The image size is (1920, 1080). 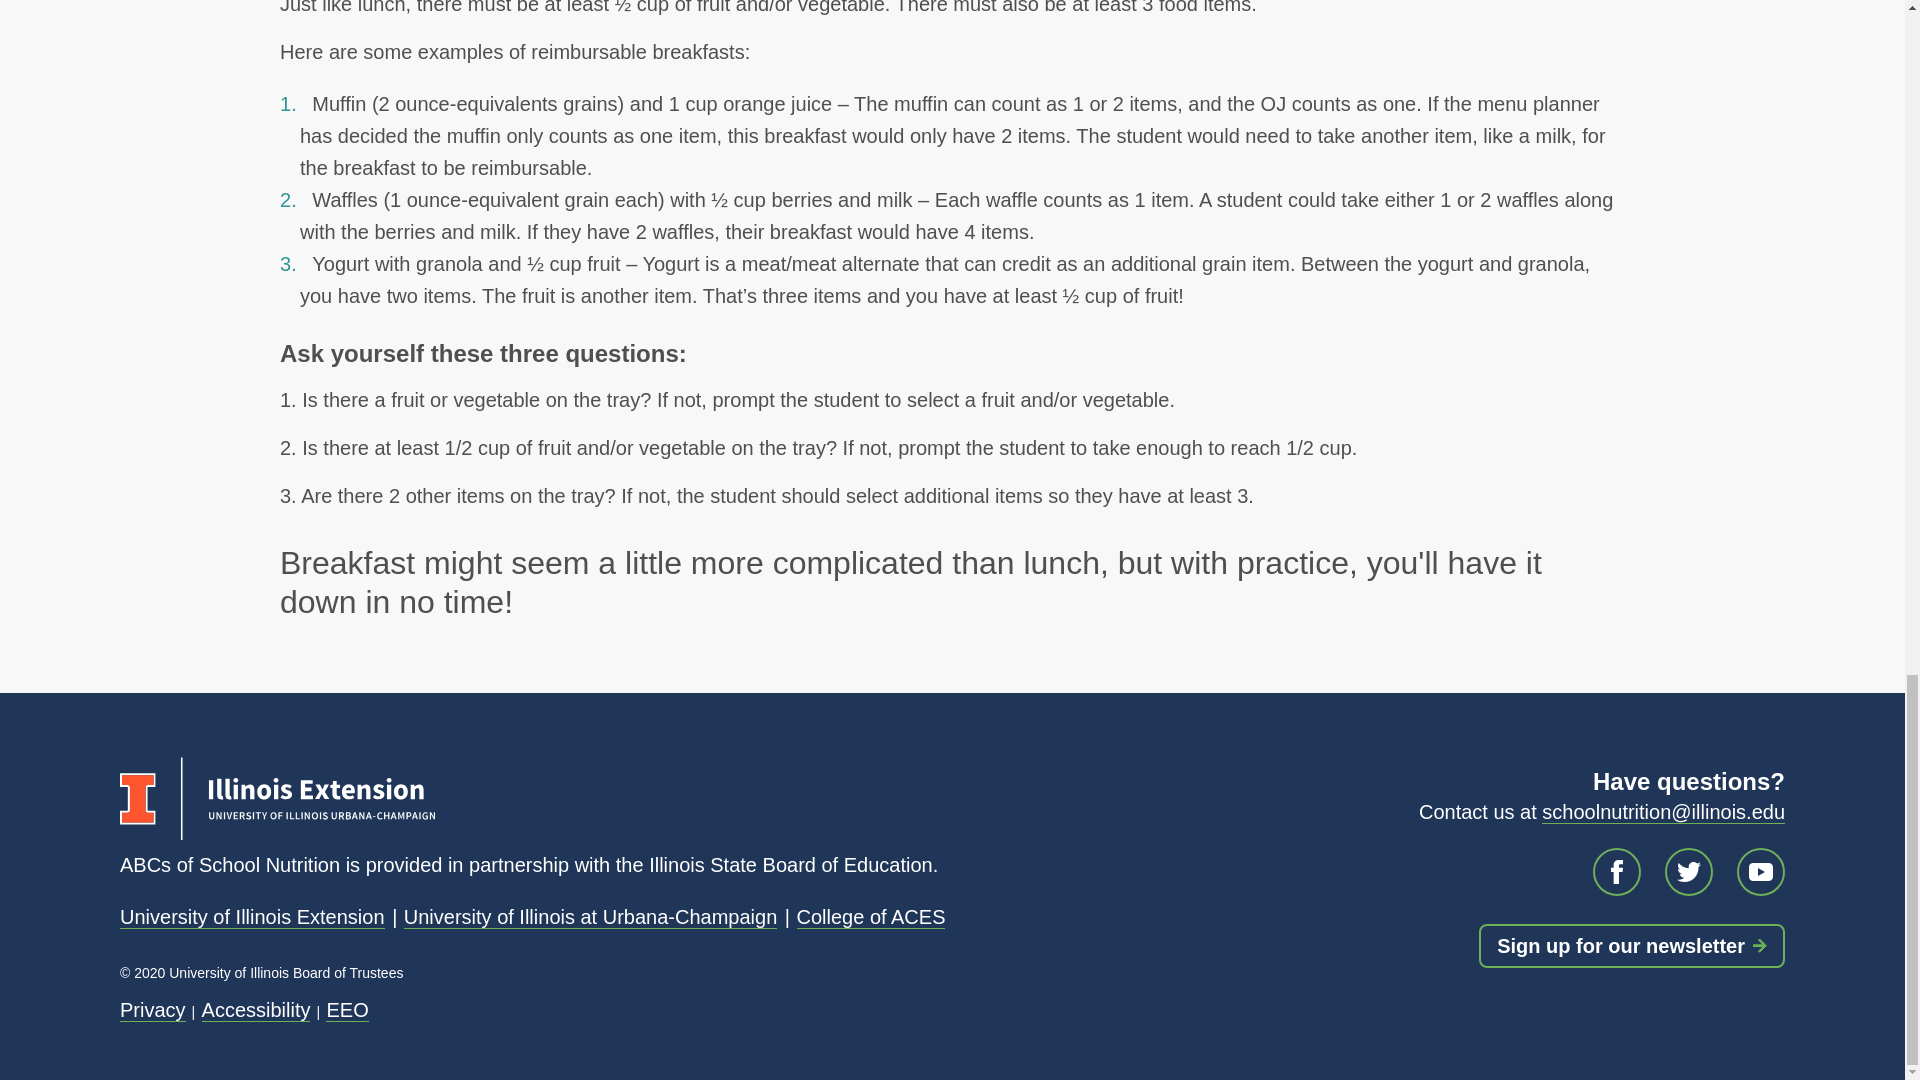 What do you see at coordinates (256, 1010) in the screenshot?
I see `Accessibility` at bounding box center [256, 1010].